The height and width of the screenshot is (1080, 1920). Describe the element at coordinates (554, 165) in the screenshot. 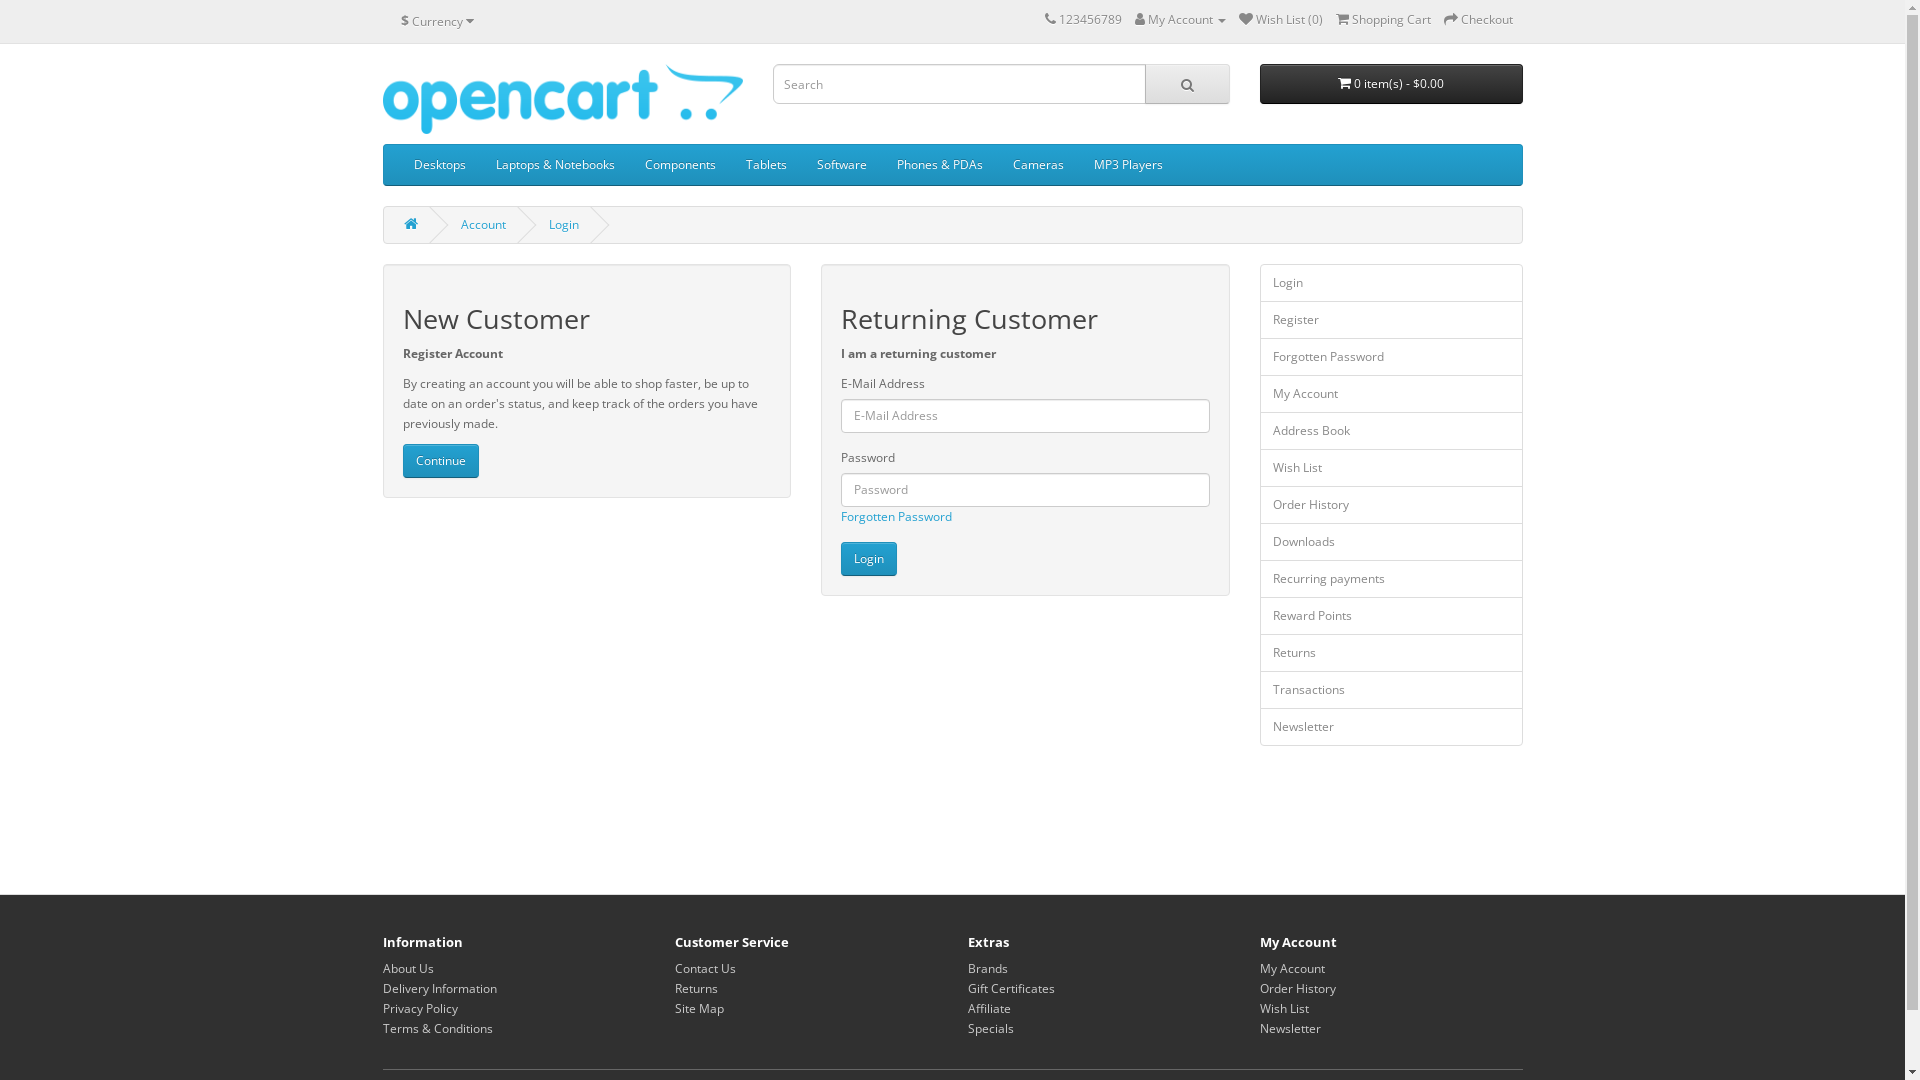

I see `Laptops & Notebooks` at that location.